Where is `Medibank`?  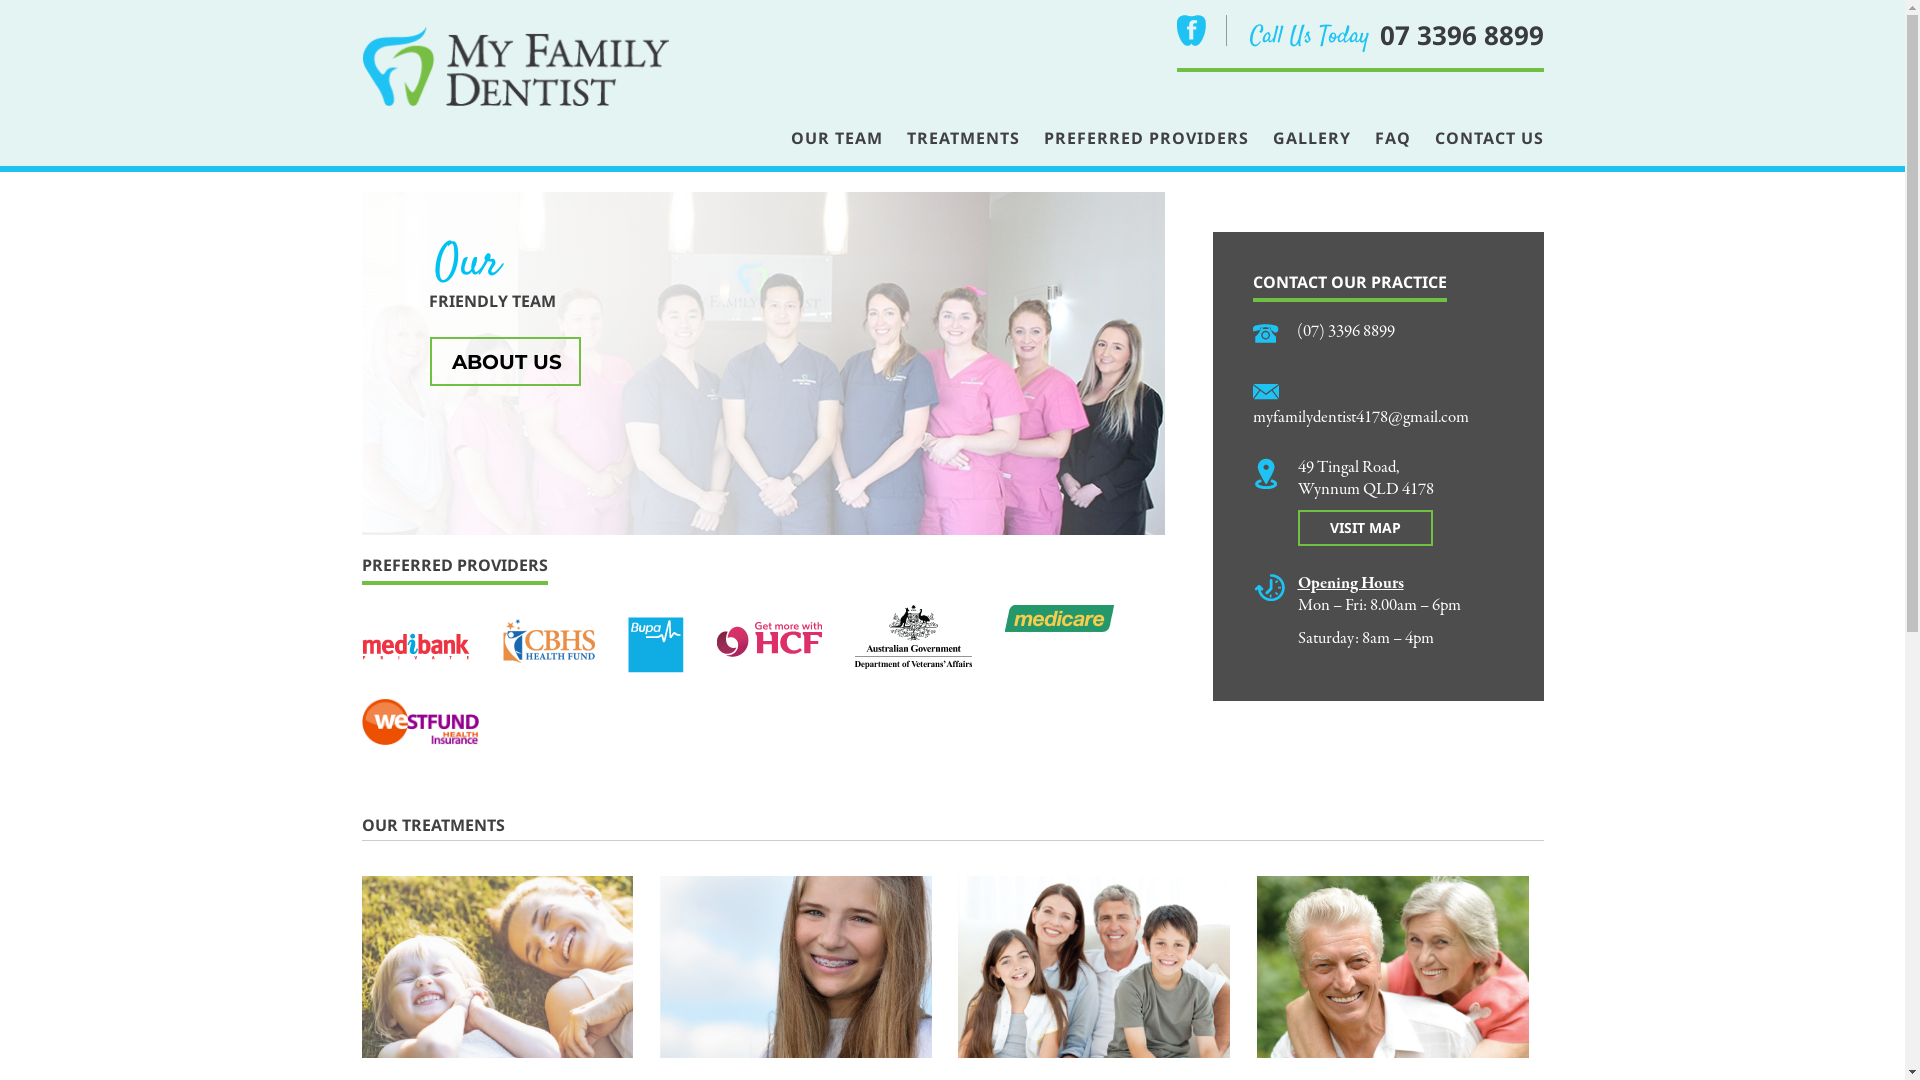
Medibank is located at coordinates (416, 646).